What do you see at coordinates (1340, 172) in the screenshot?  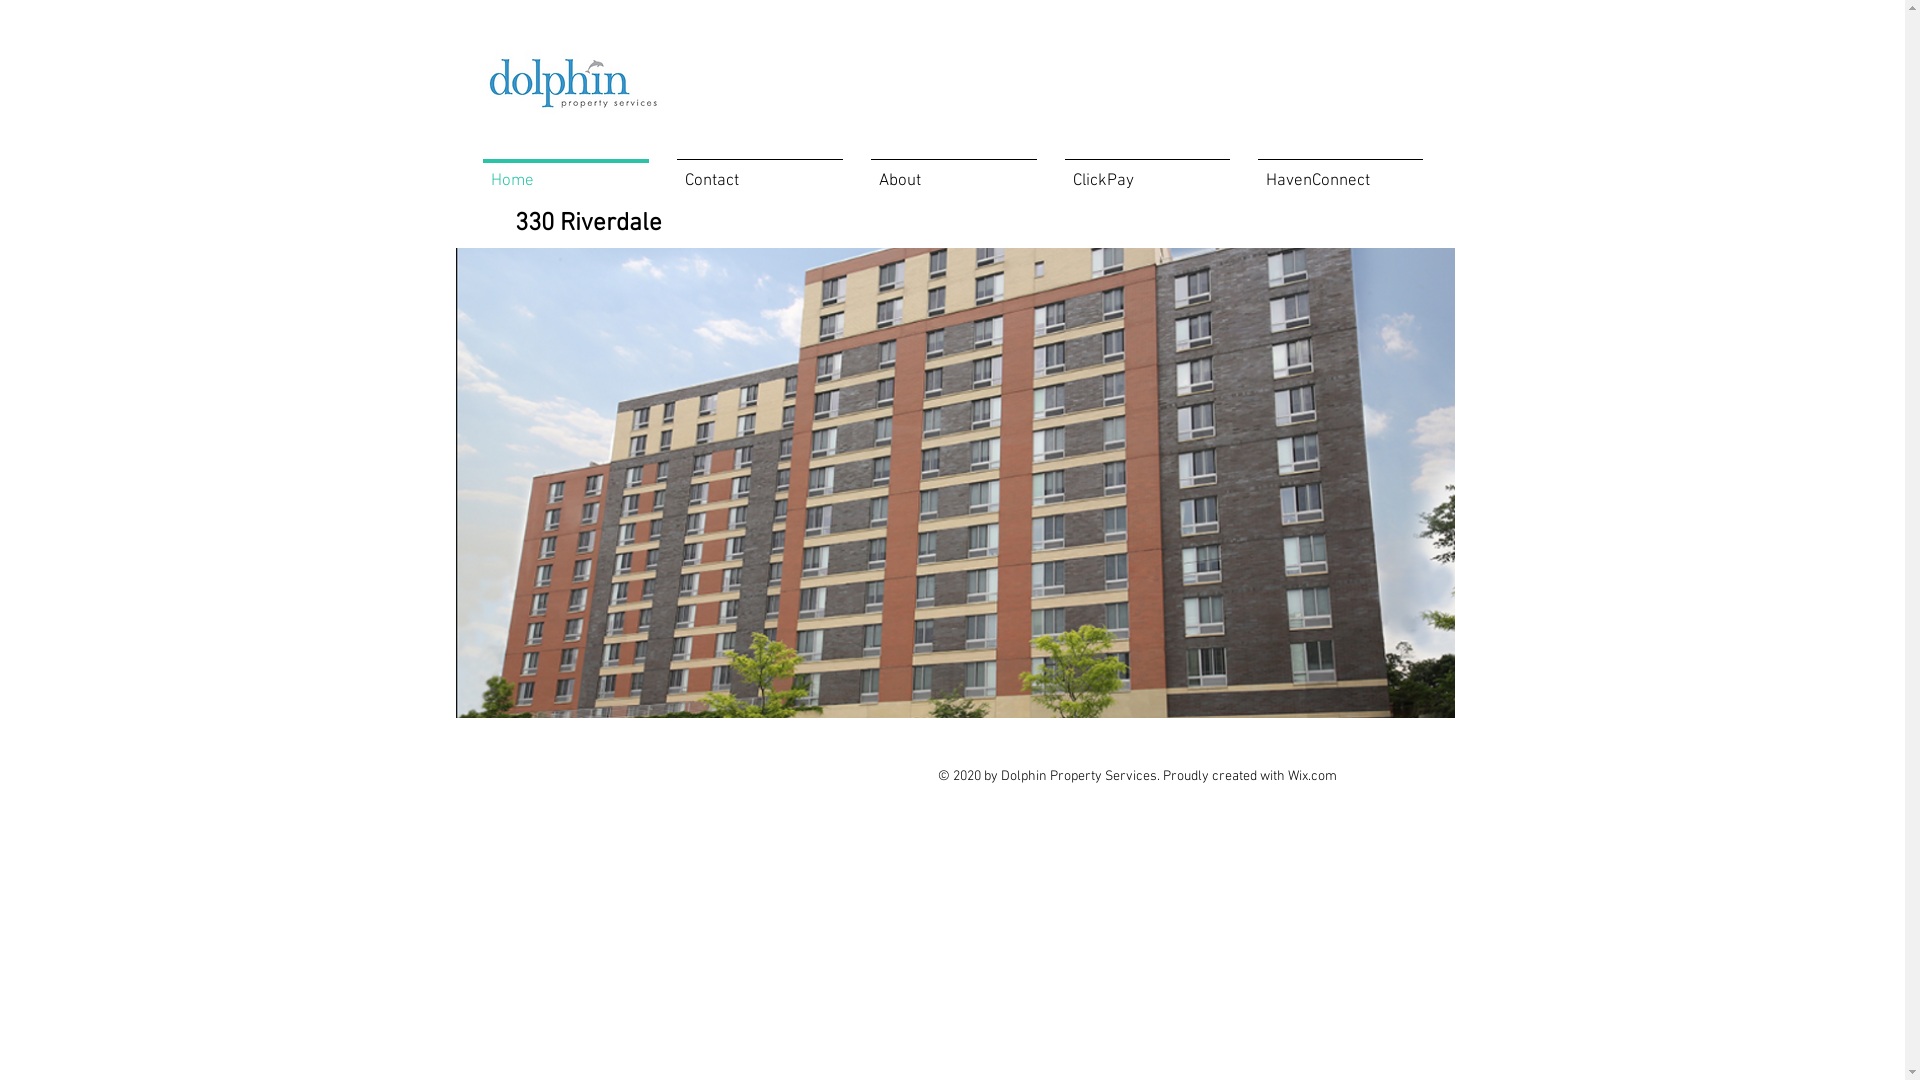 I see `HavenConnect` at bounding box center [1340, 172].